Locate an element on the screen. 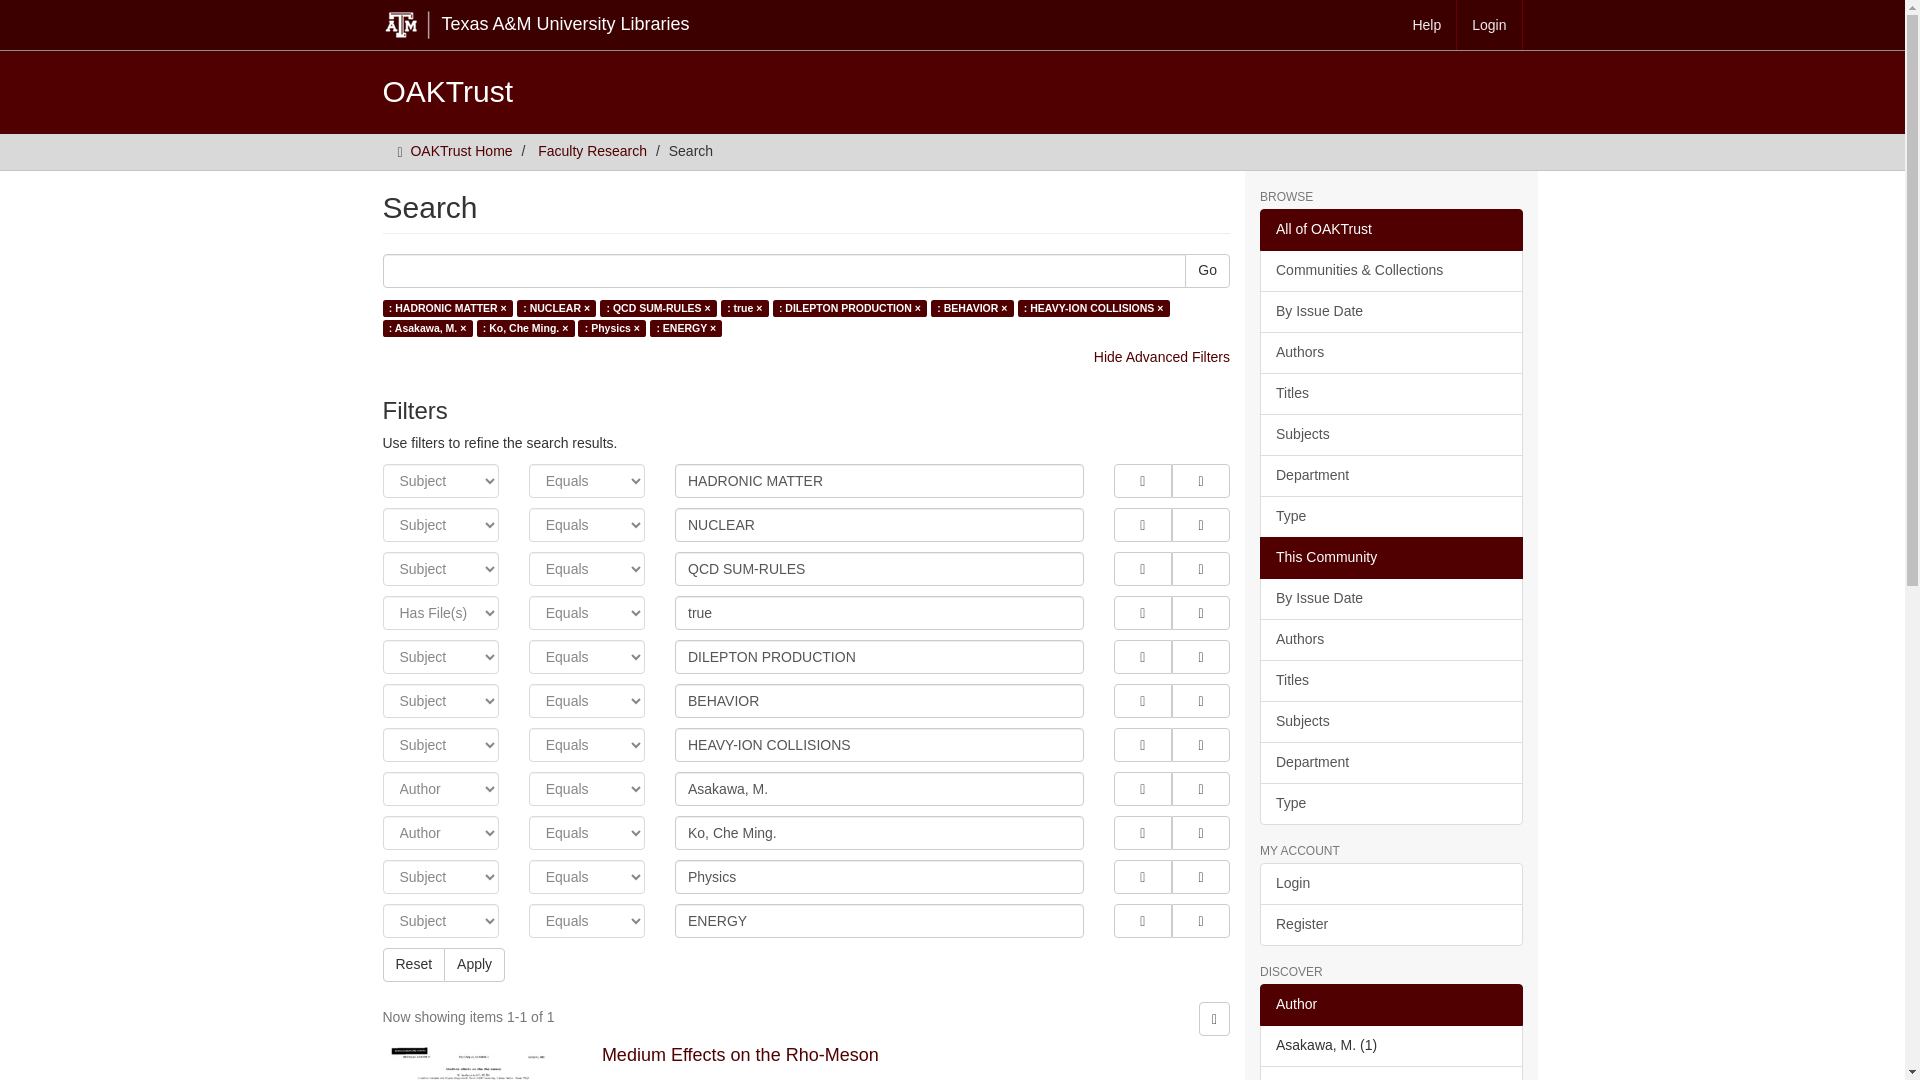 The height and width of the screenshot is (1080, 1920). Add Filter is located at coordinates (1142, 480).